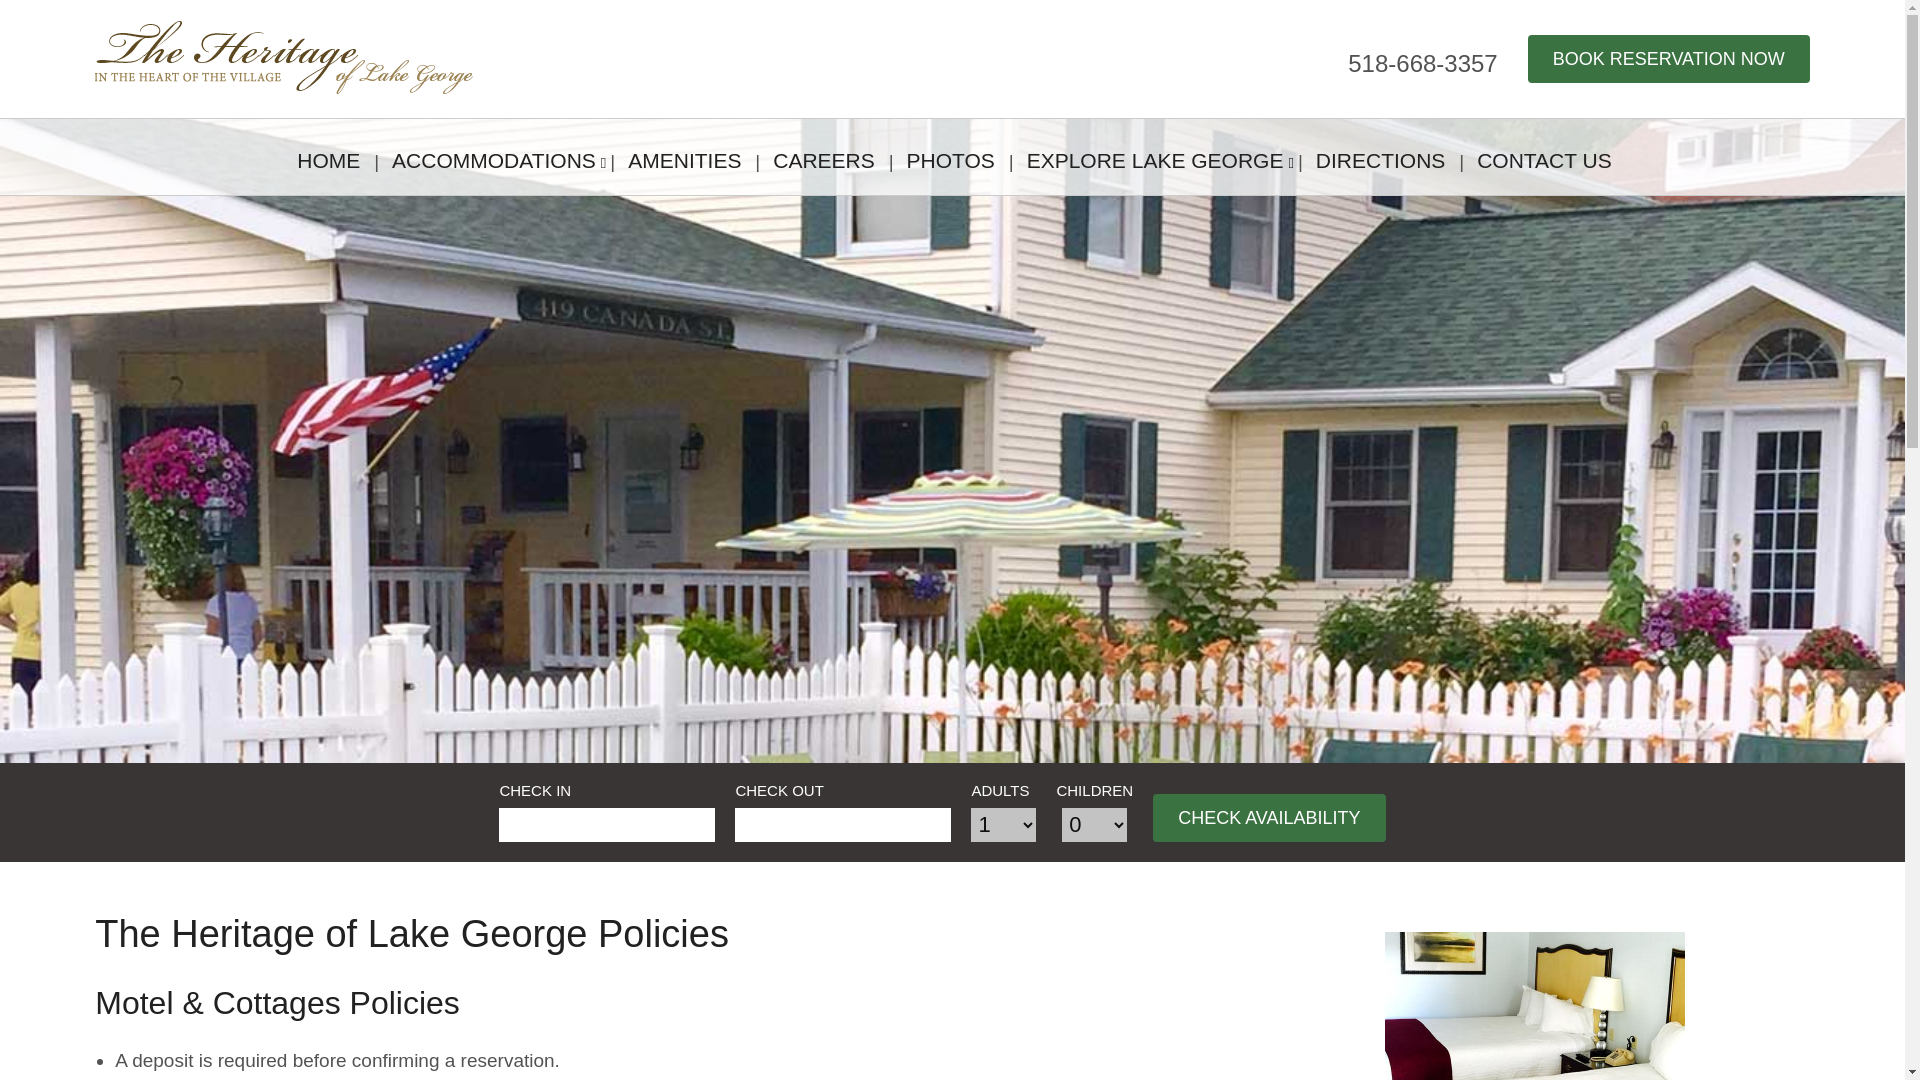 This screenshot has width=1920, height=1080. I want to click on PHOTOS, so click(950, 156).